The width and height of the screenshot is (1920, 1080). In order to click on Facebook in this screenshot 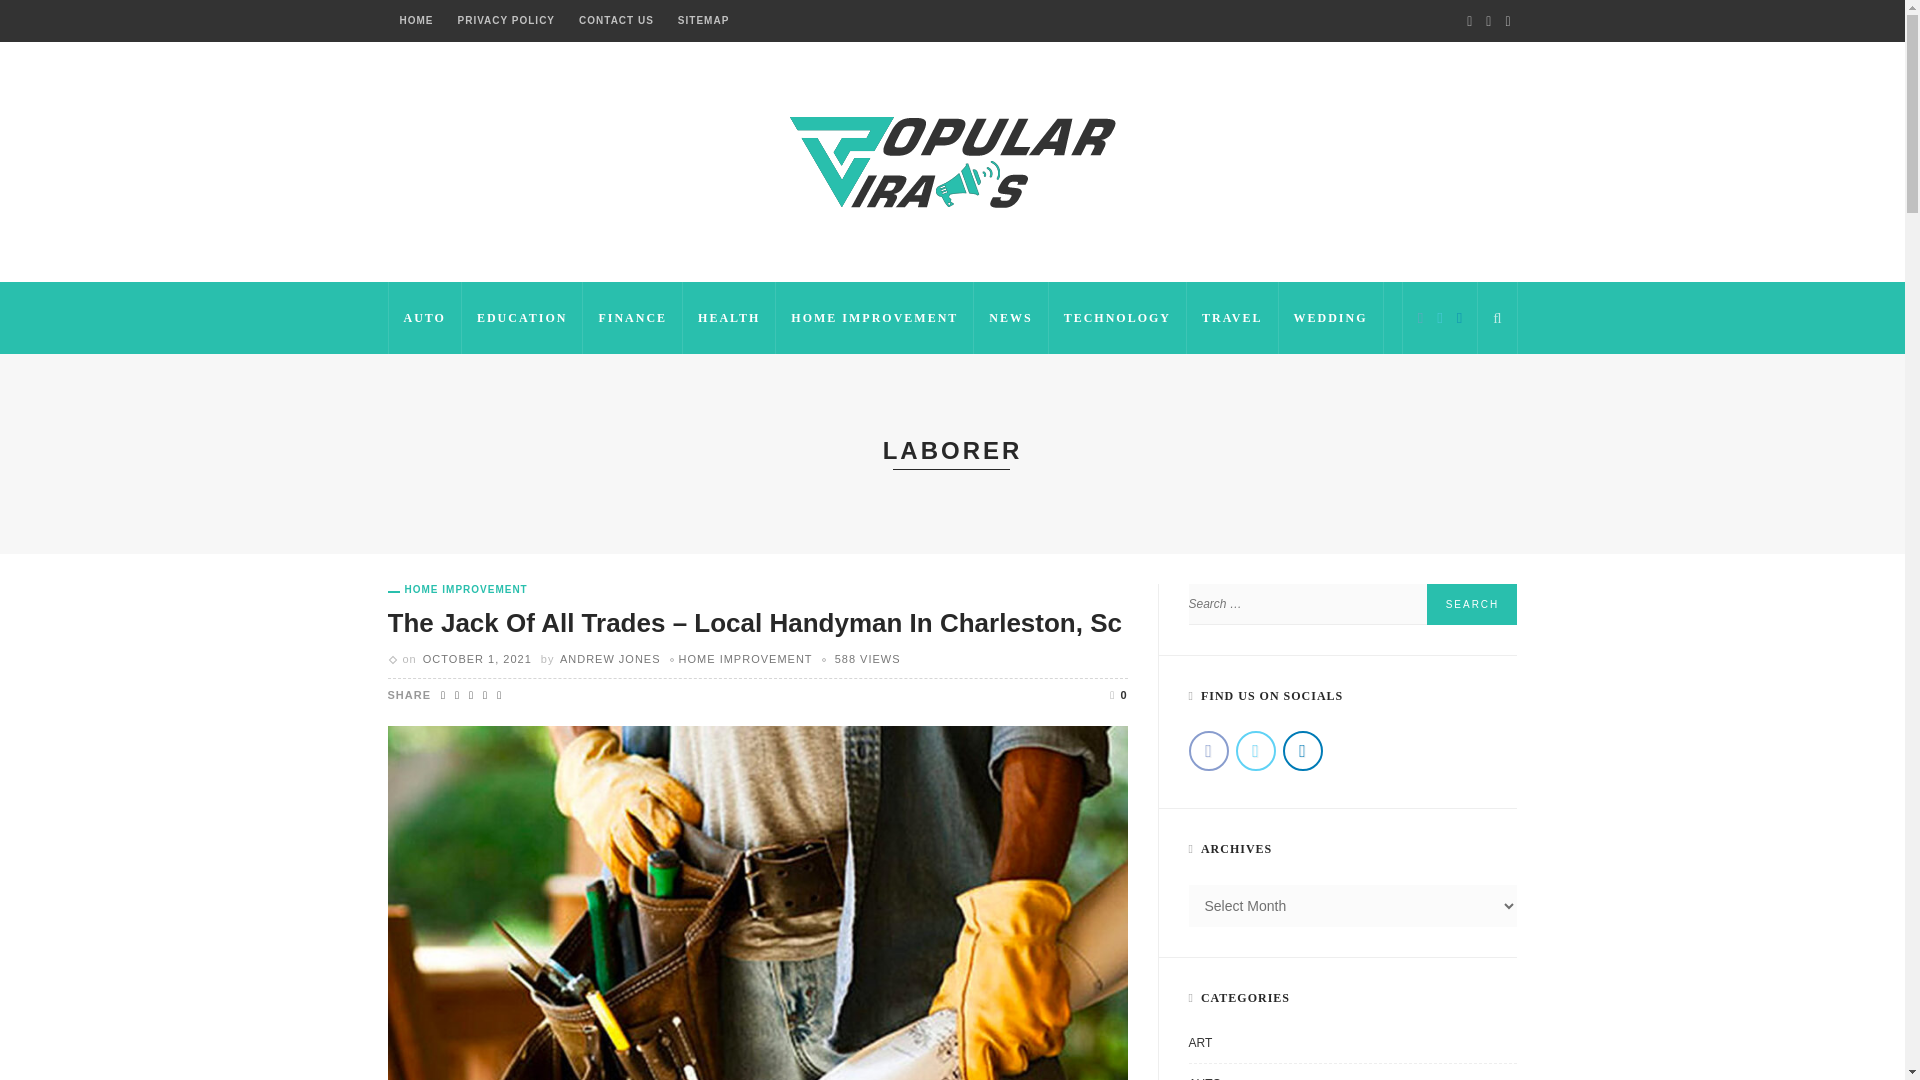, I will do `click(1468, 21)`.